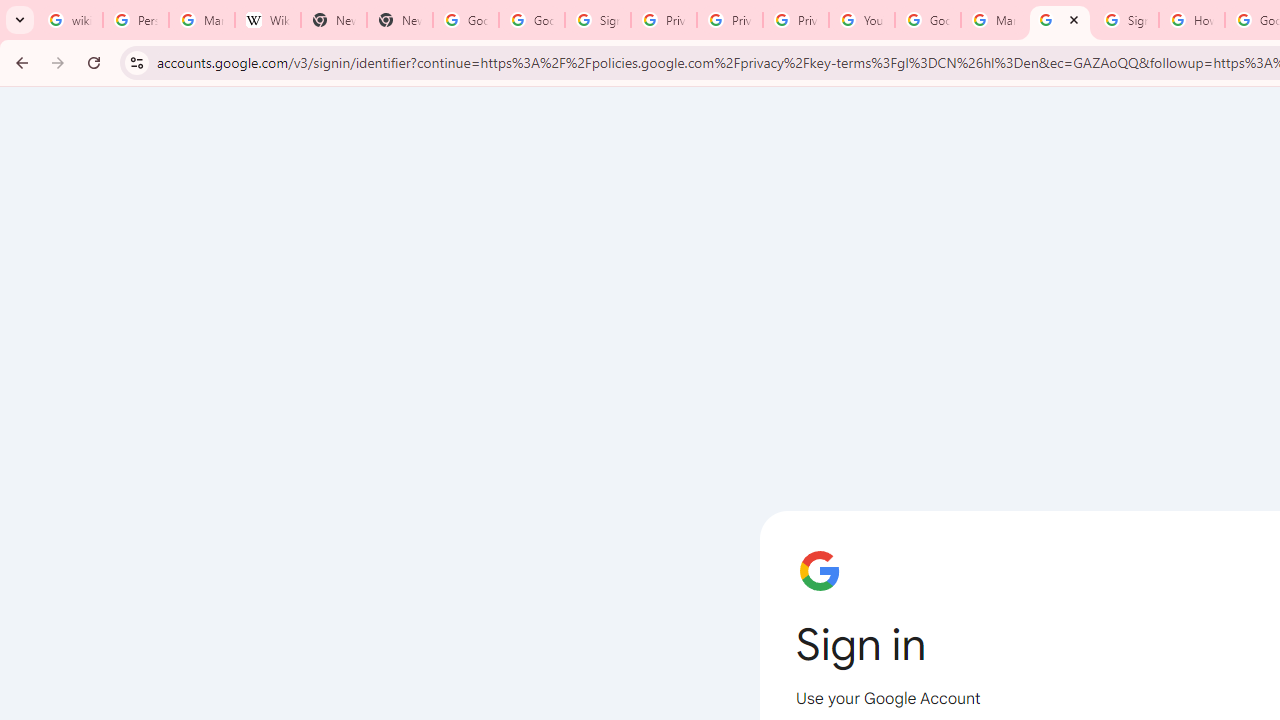 The image size is (1280, 720). What do you see at coordinates (1060, 20) in the screenshot?
I see `Sign in - Google Accounts` at bounding box center [1060, 20].